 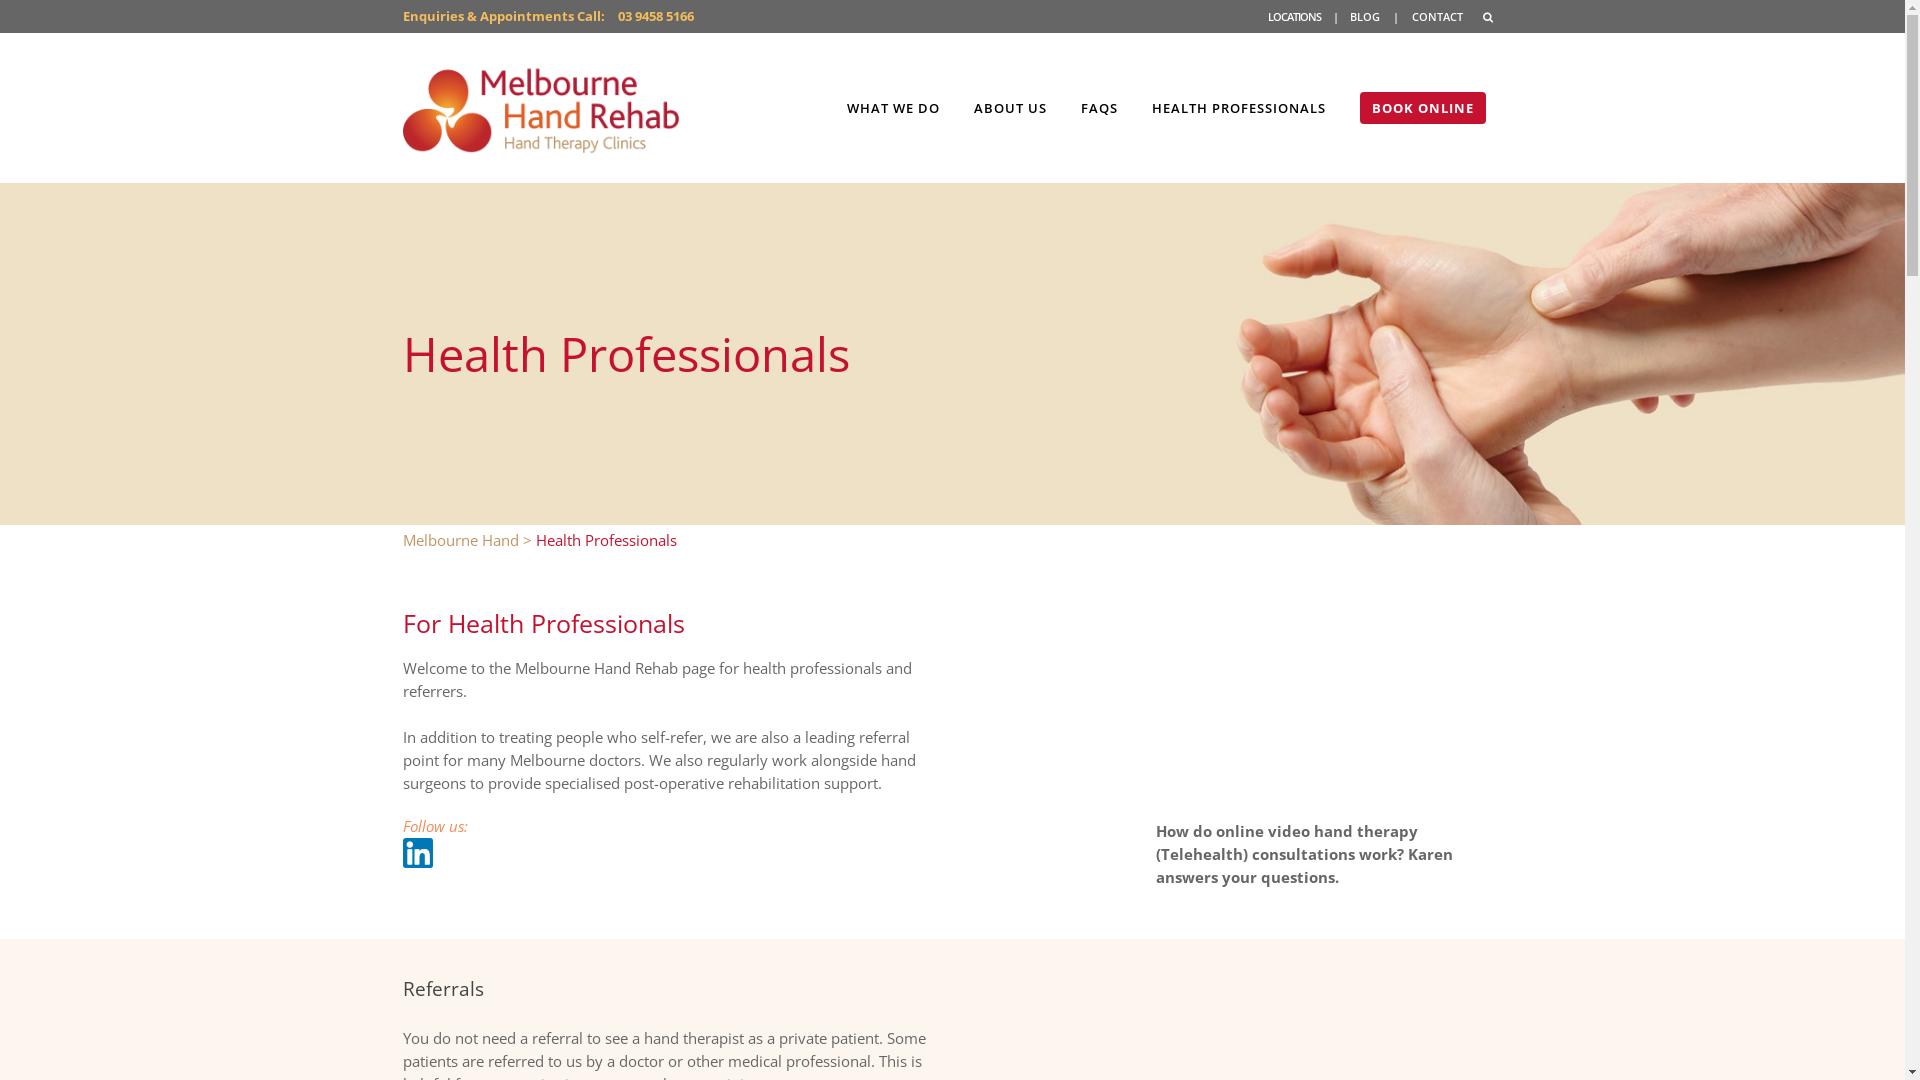 What do you see at coordinates (970, 810) in the screenshot?
I see `Careers` at bounding box center [970, 810].